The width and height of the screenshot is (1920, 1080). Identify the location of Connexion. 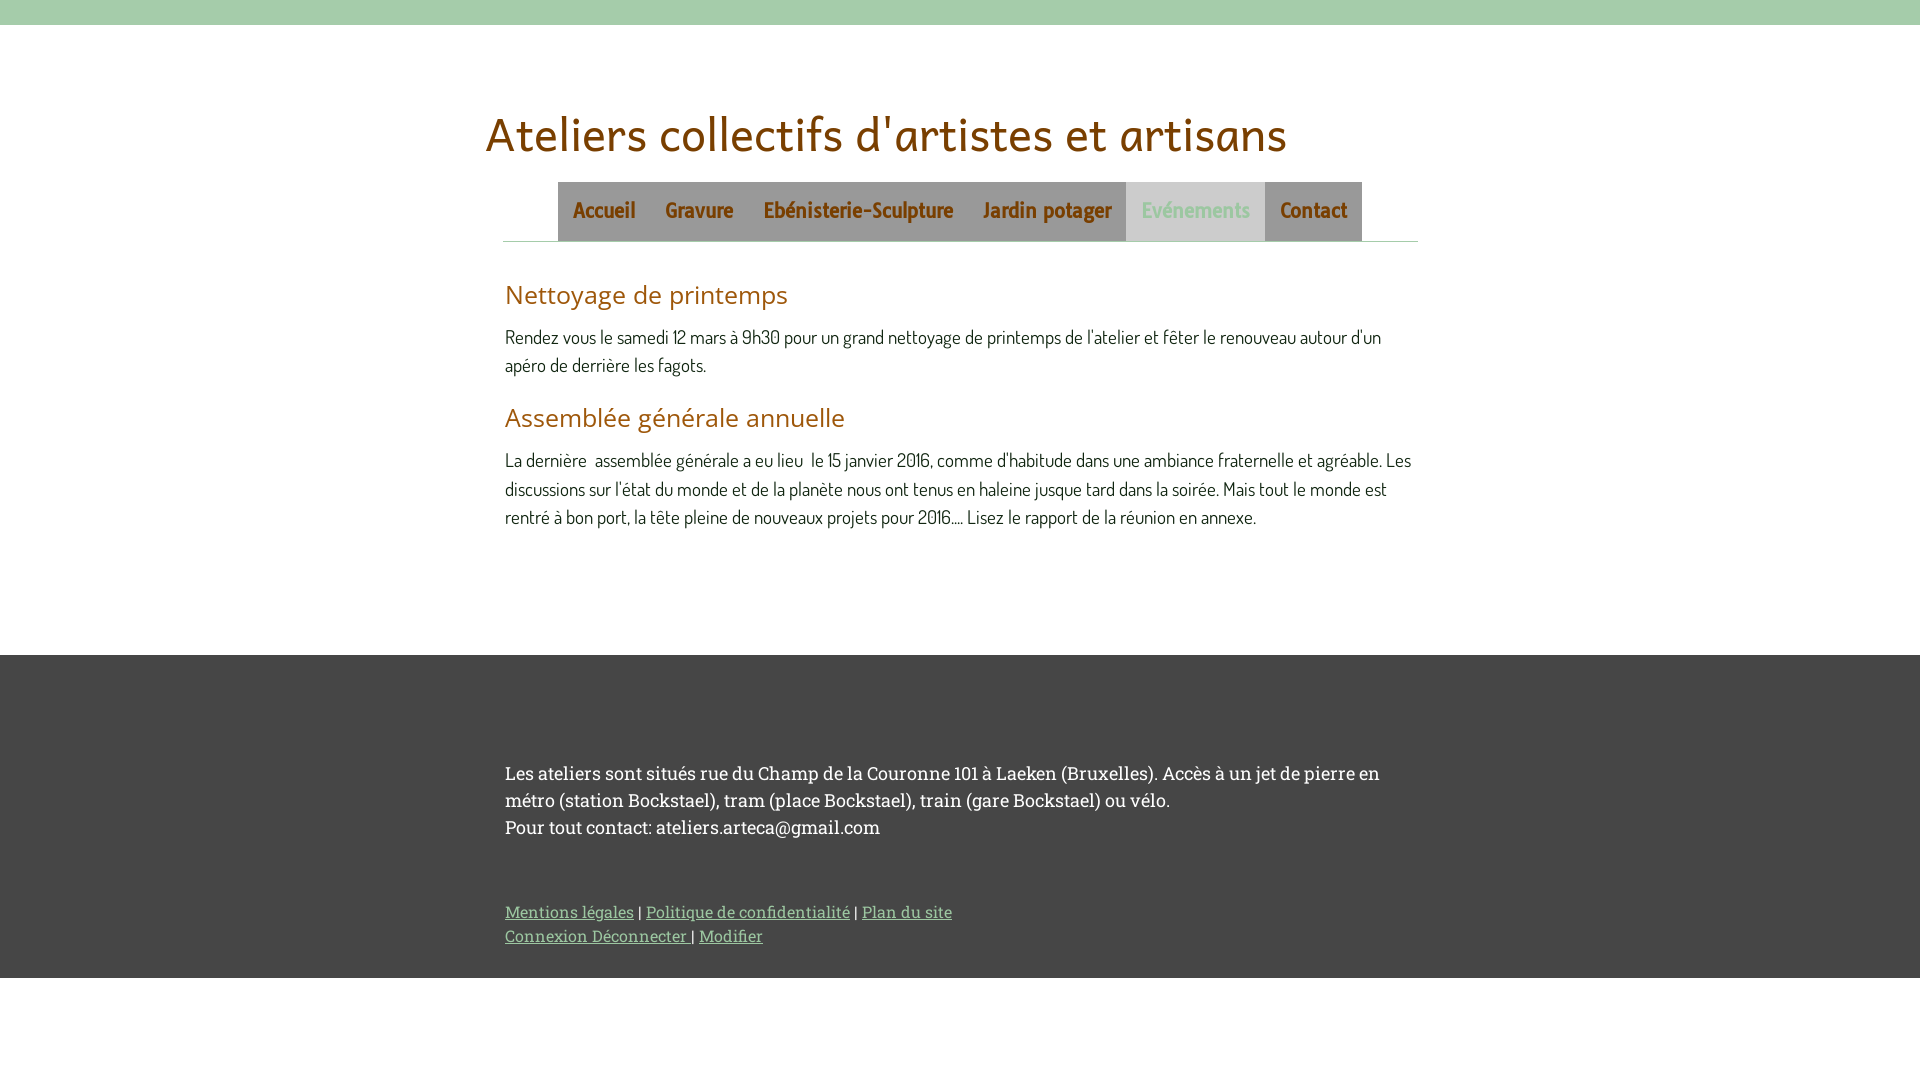
(548, 936).